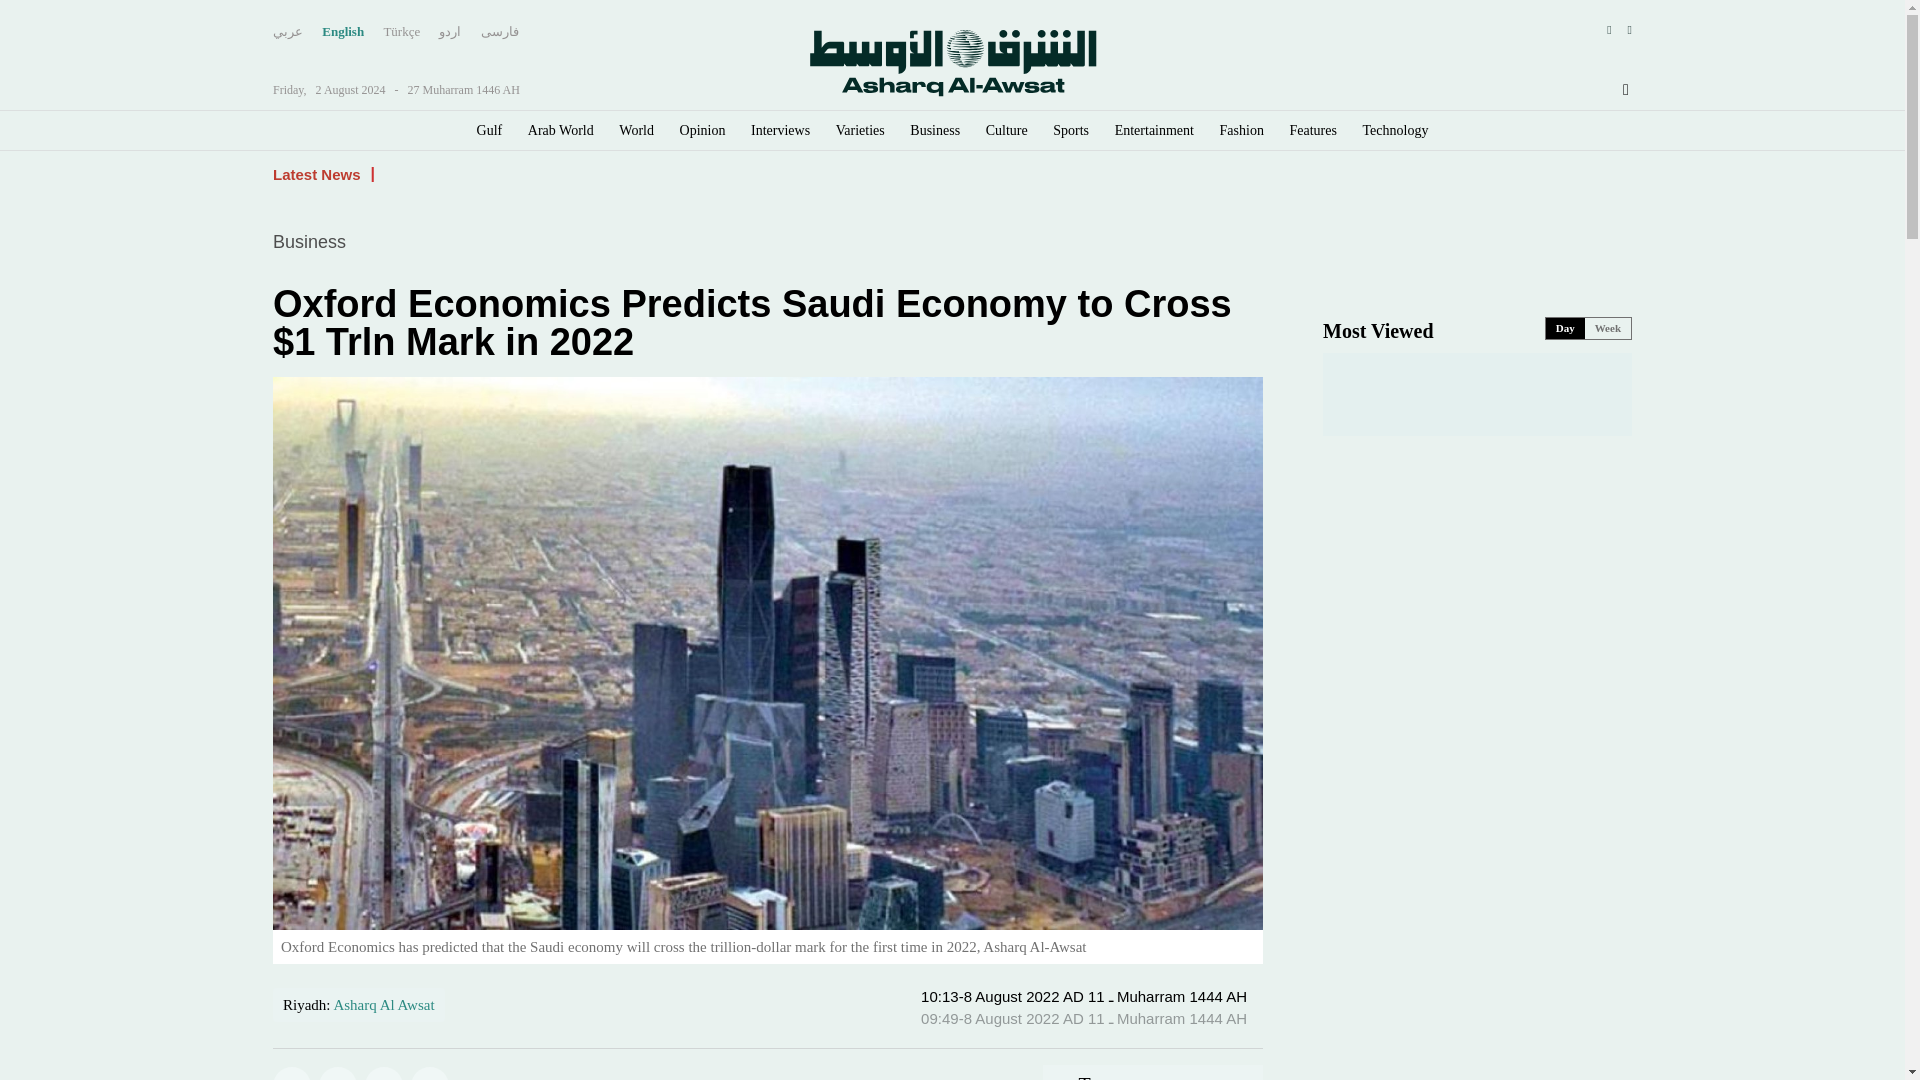 The width and height of the screenshot is (1920, 1080). What do you see at coordinates (780, 131) in the screenshot?
I see `Interviews` at bounding box center [780, 131].